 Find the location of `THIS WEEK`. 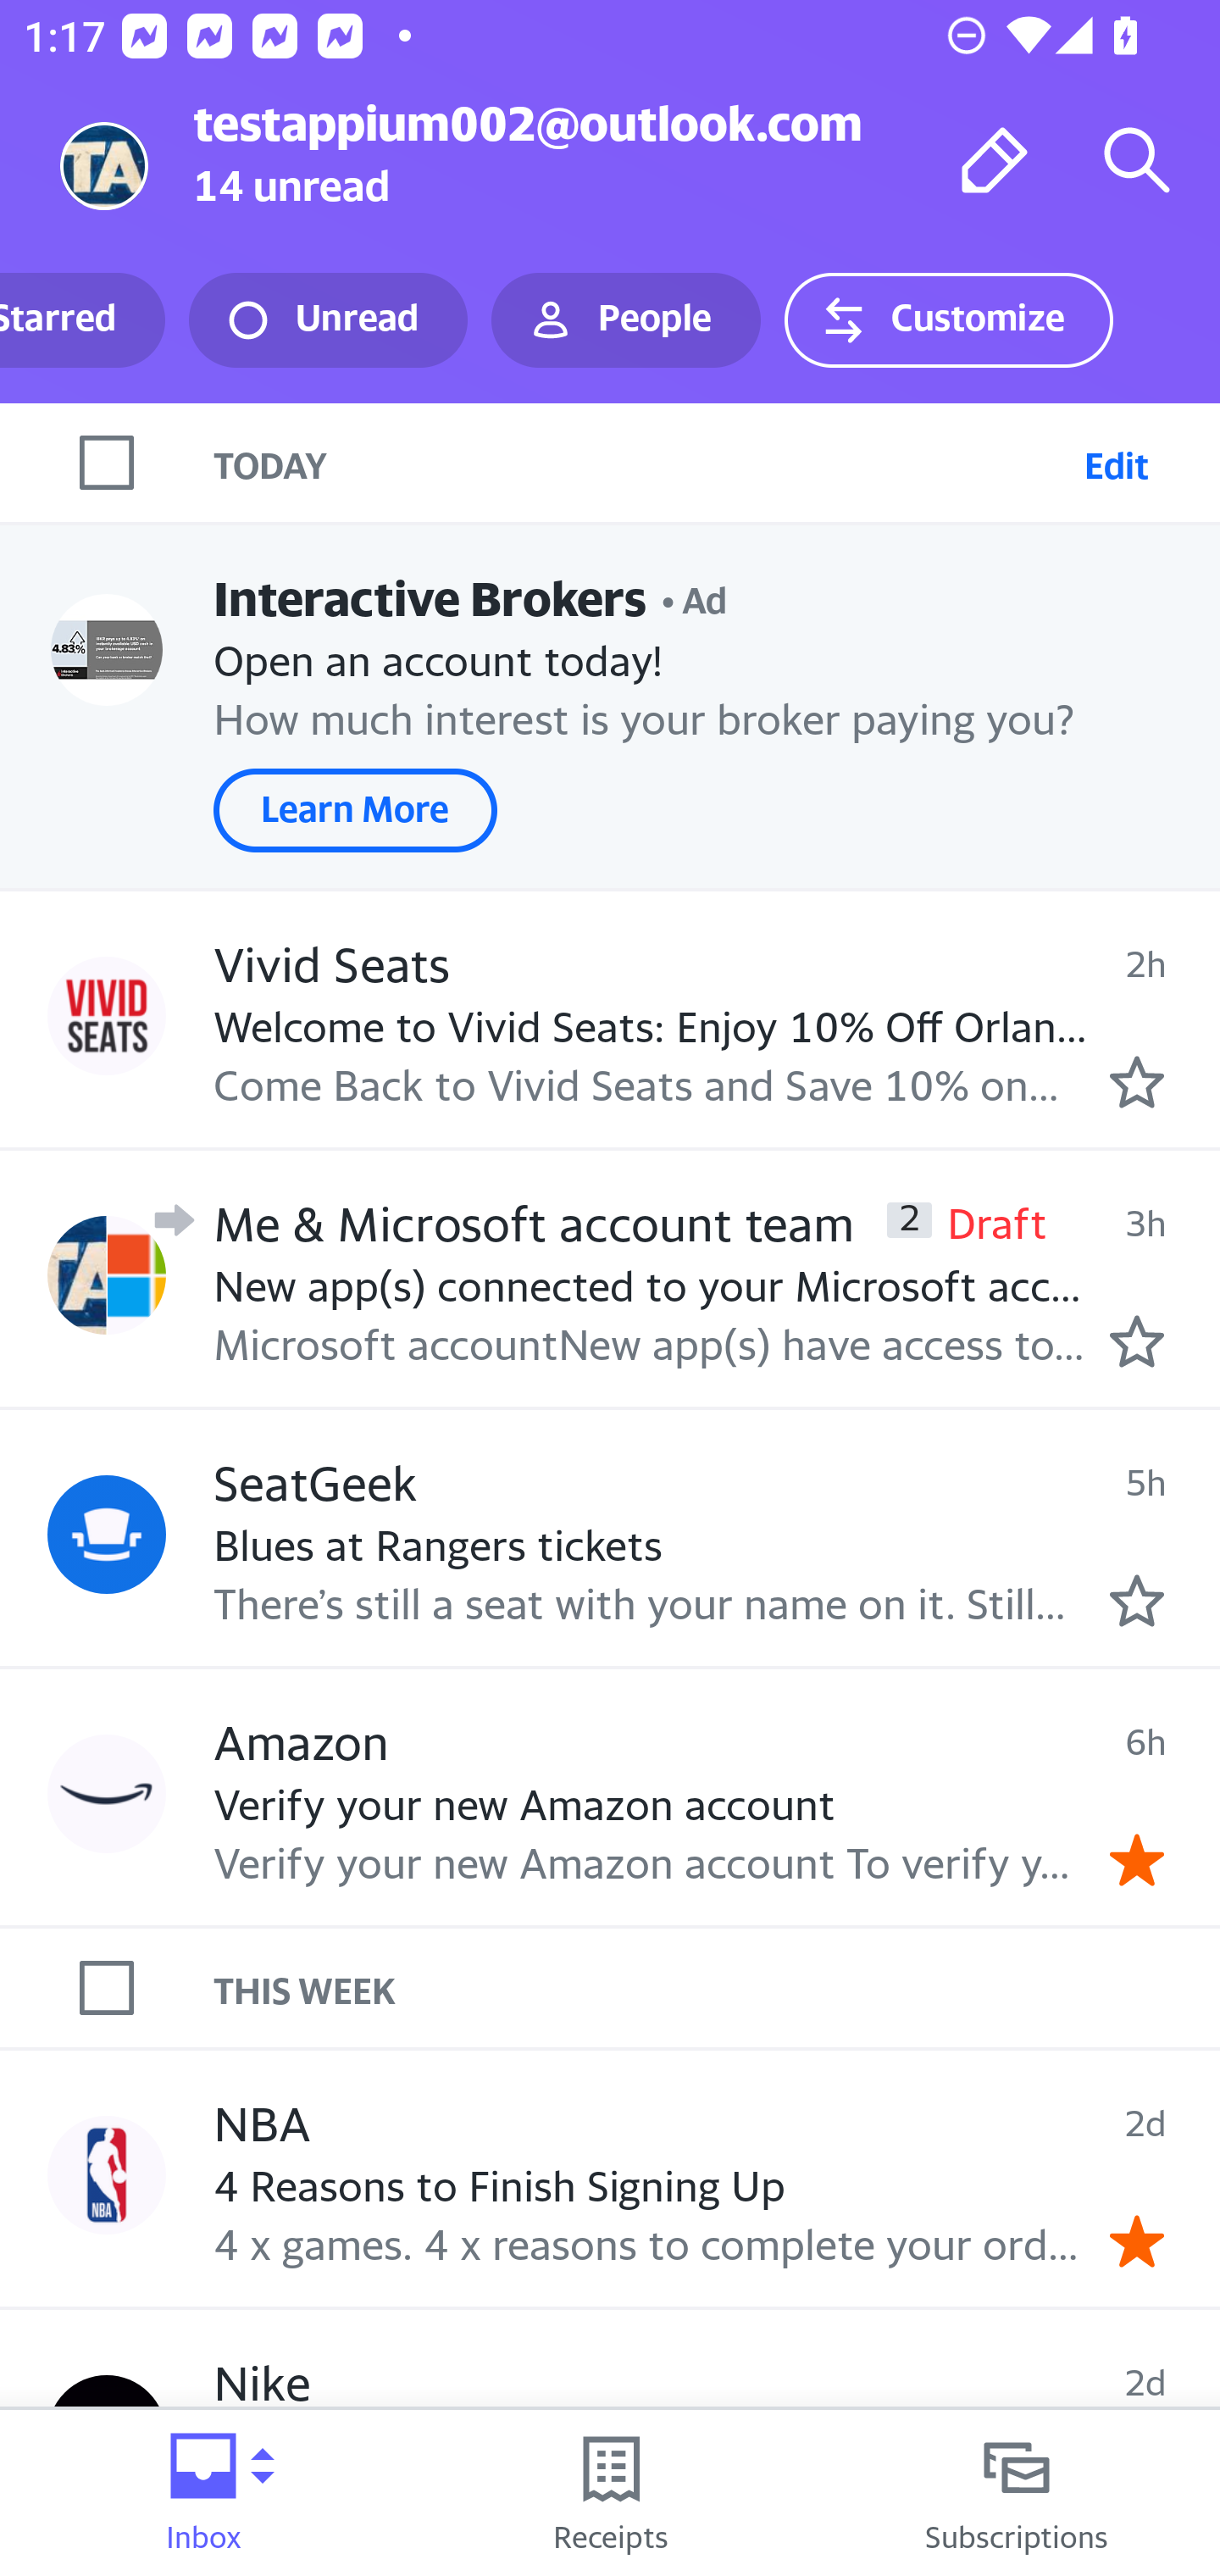

THIS WEEK is located at coordinates (717, 1987).